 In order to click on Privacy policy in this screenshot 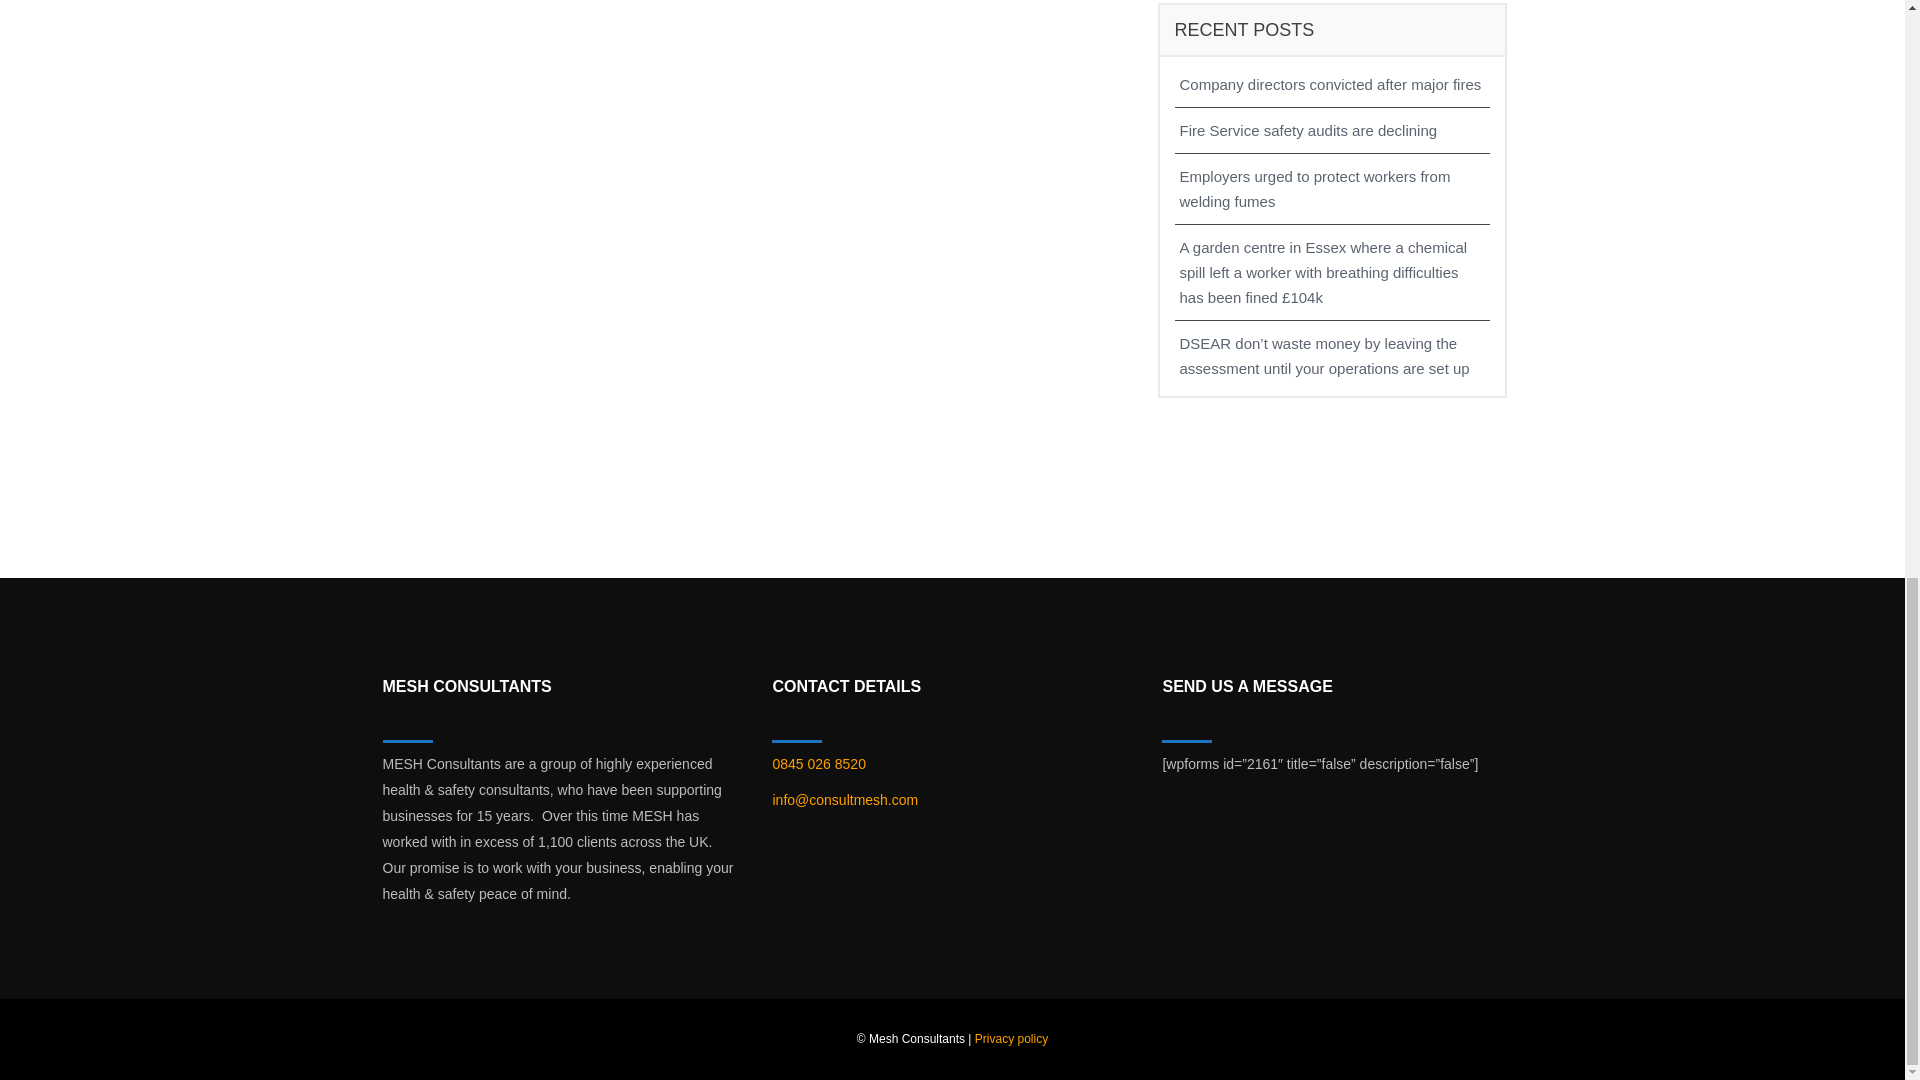, I will do `click(1012, 1039)`.